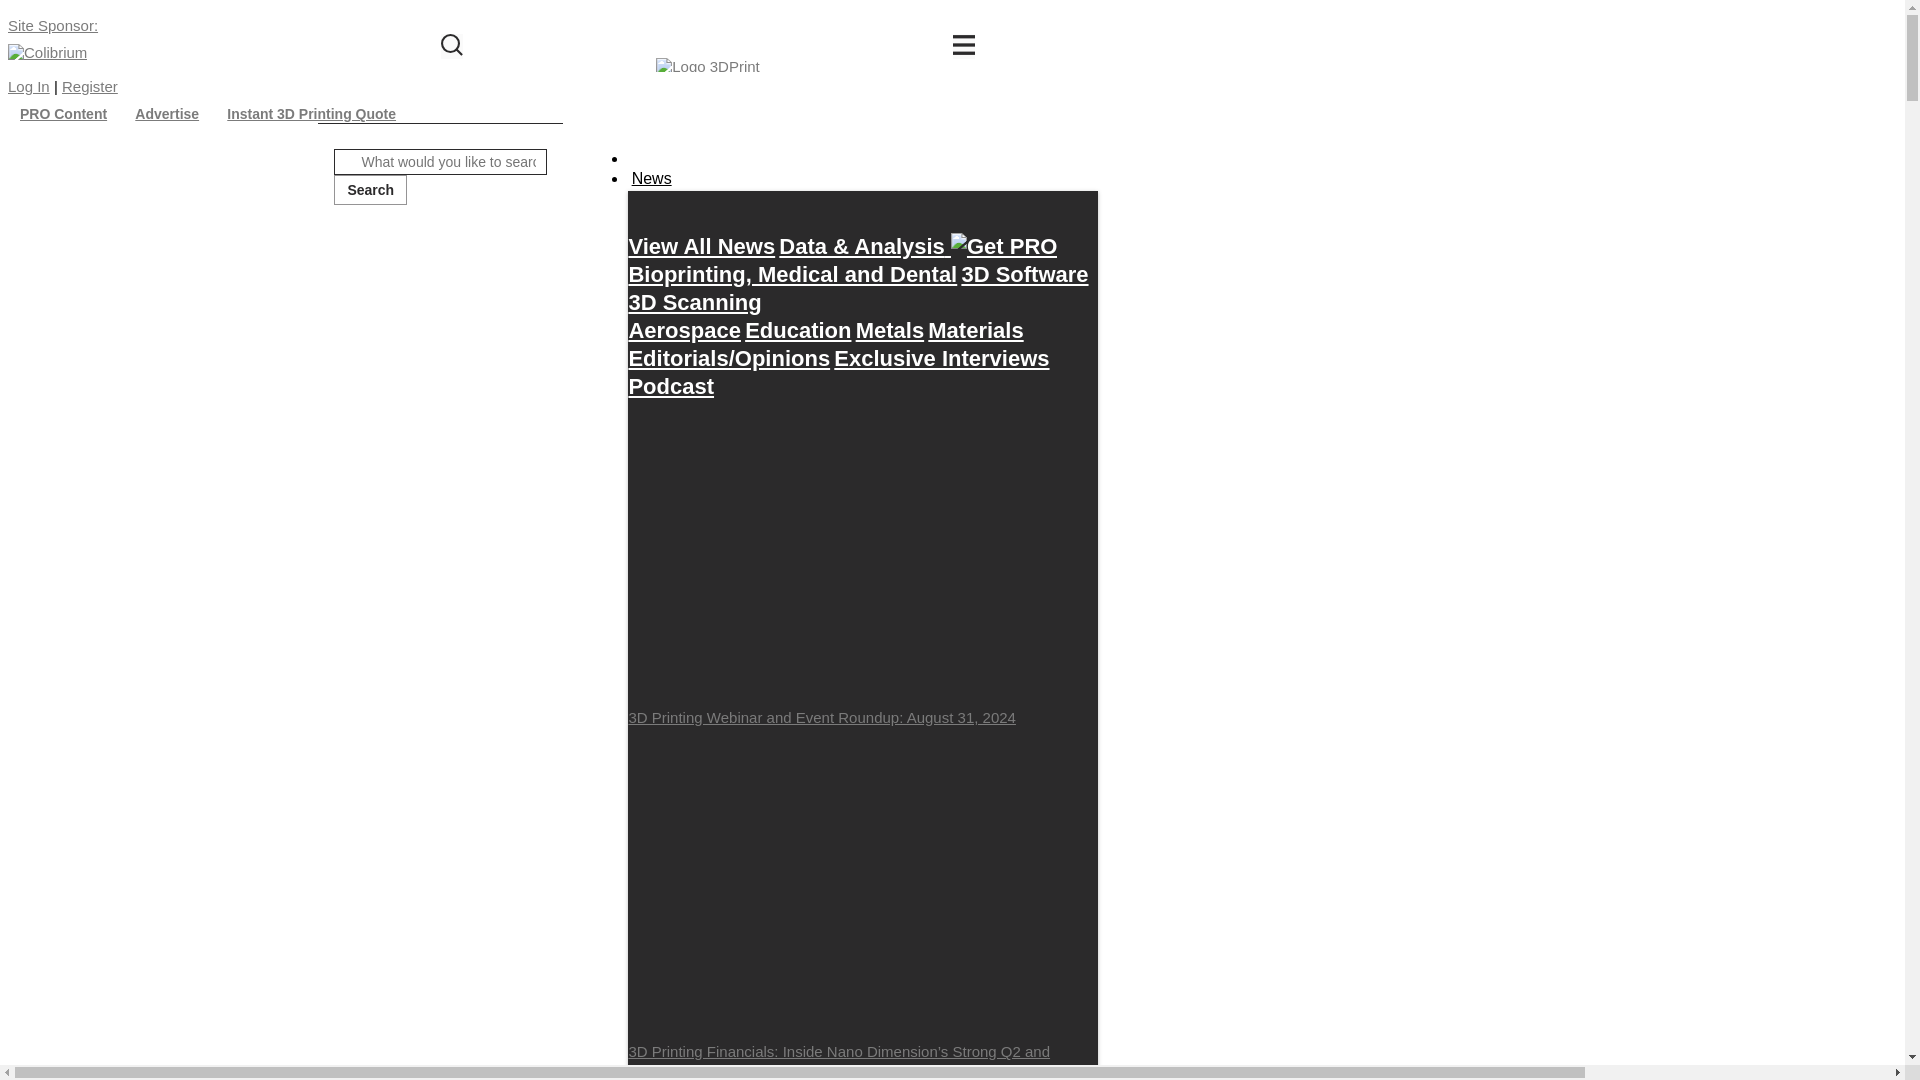 The height and width of the screenshot is (1080, 1920). What do you see at coordinates (166, 114) in the screenshot?
I see `Advertise` at bounding box center [166, 114].